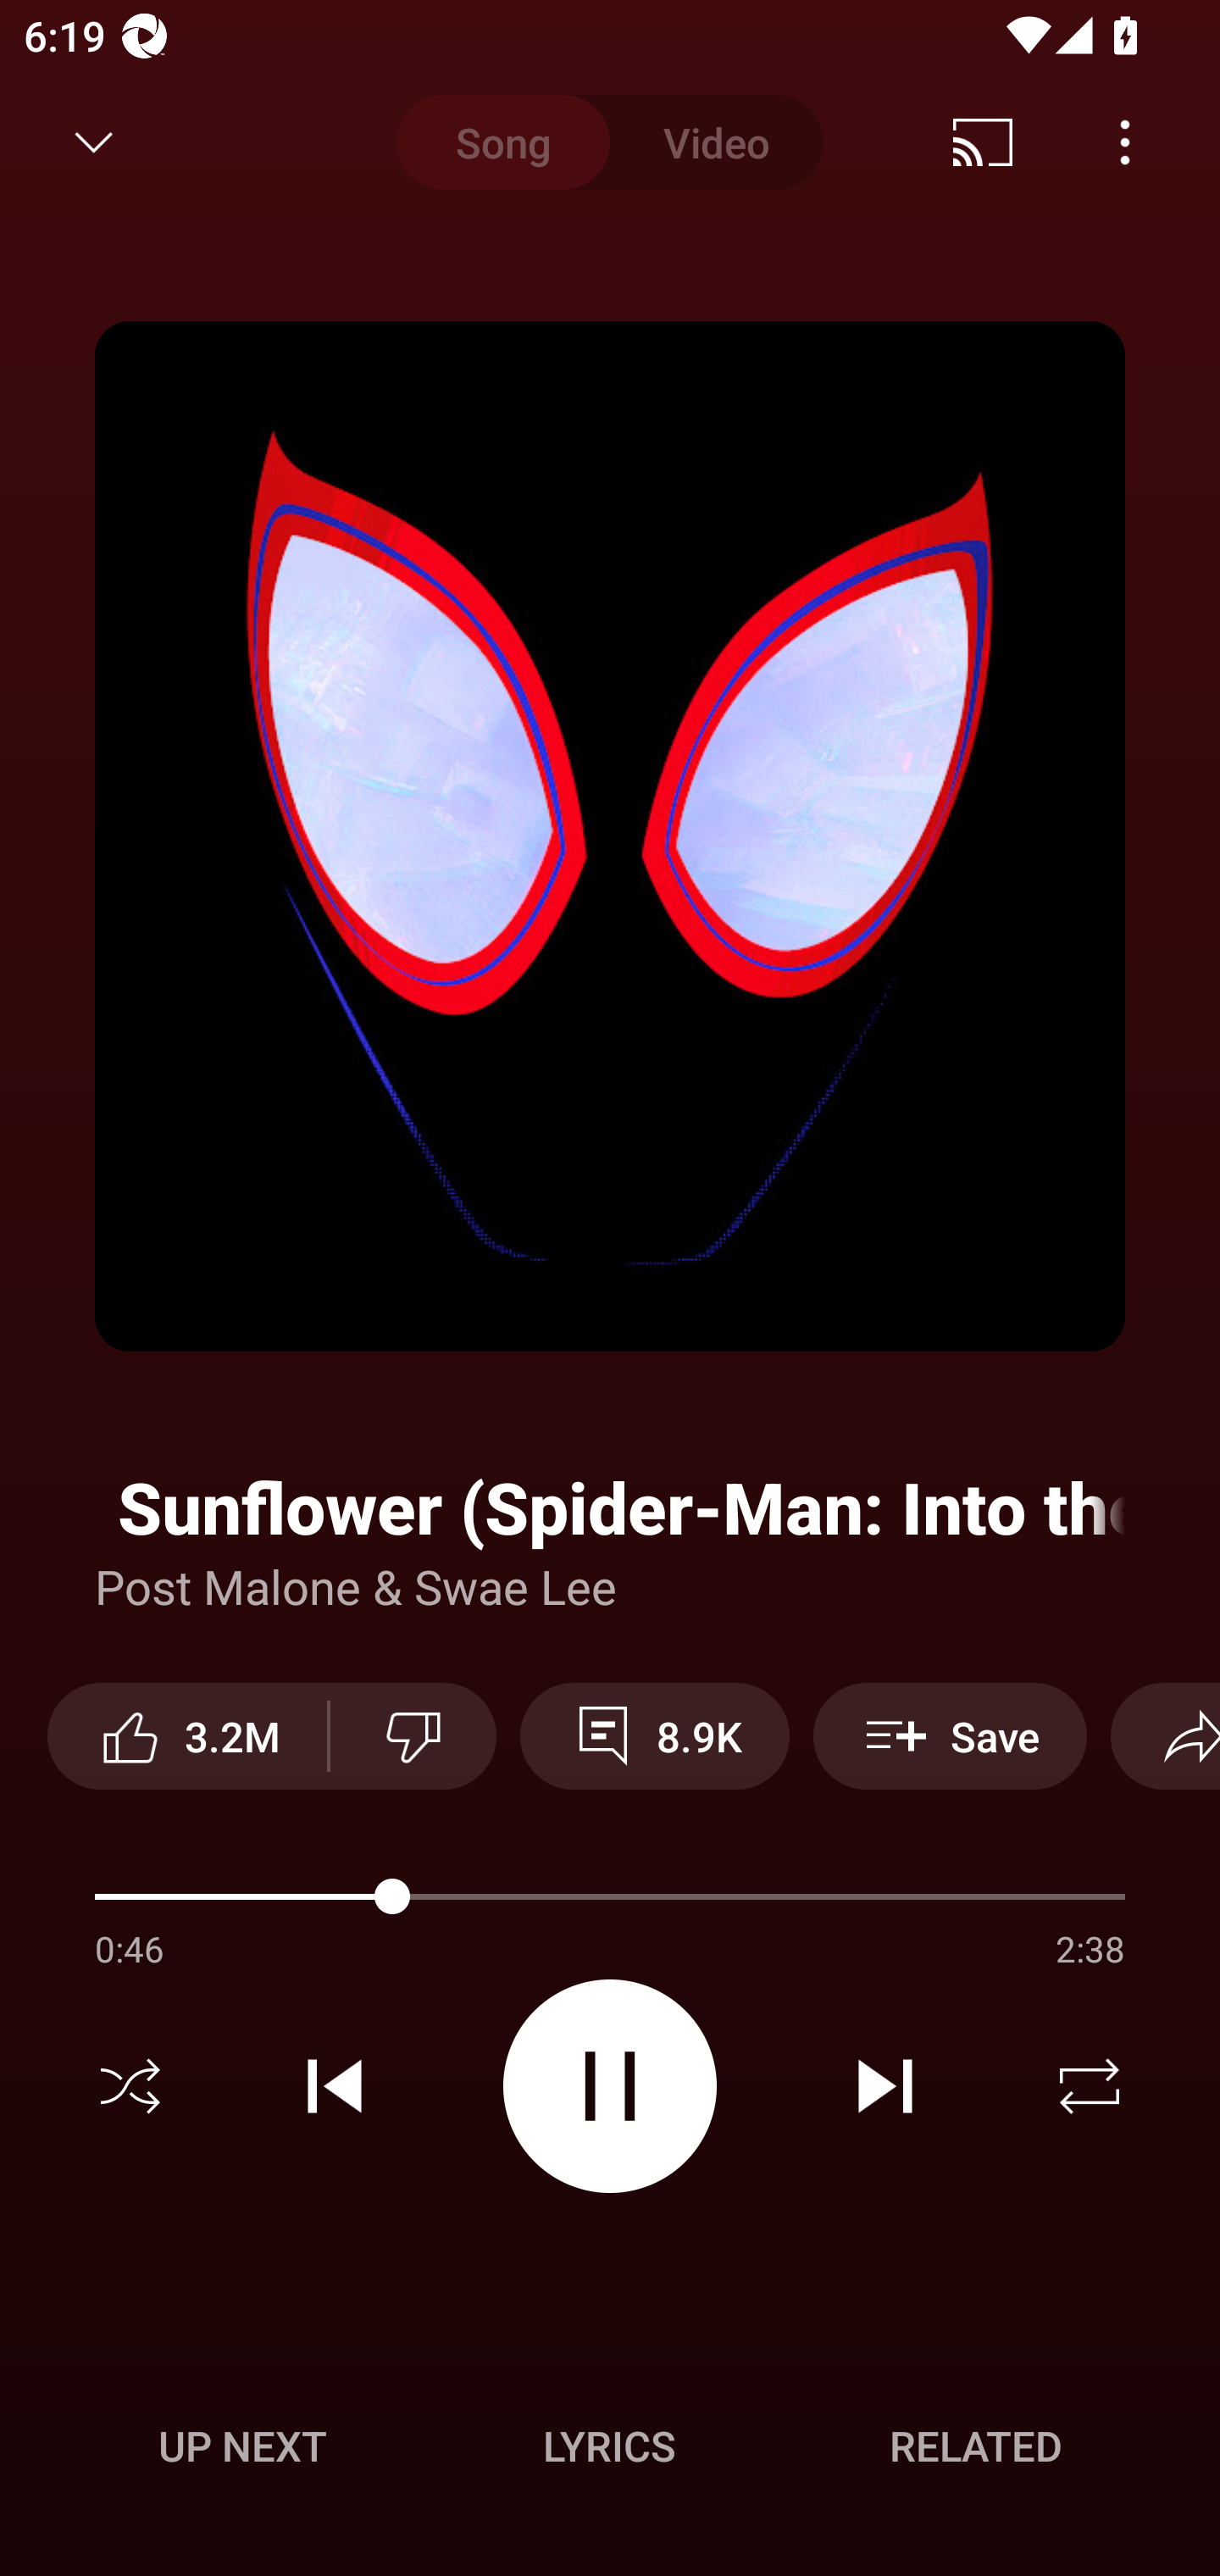  What do you see at coordinates (94, 142) in the screenshot?
I see `Minimize` at bounding box center [94, 142].